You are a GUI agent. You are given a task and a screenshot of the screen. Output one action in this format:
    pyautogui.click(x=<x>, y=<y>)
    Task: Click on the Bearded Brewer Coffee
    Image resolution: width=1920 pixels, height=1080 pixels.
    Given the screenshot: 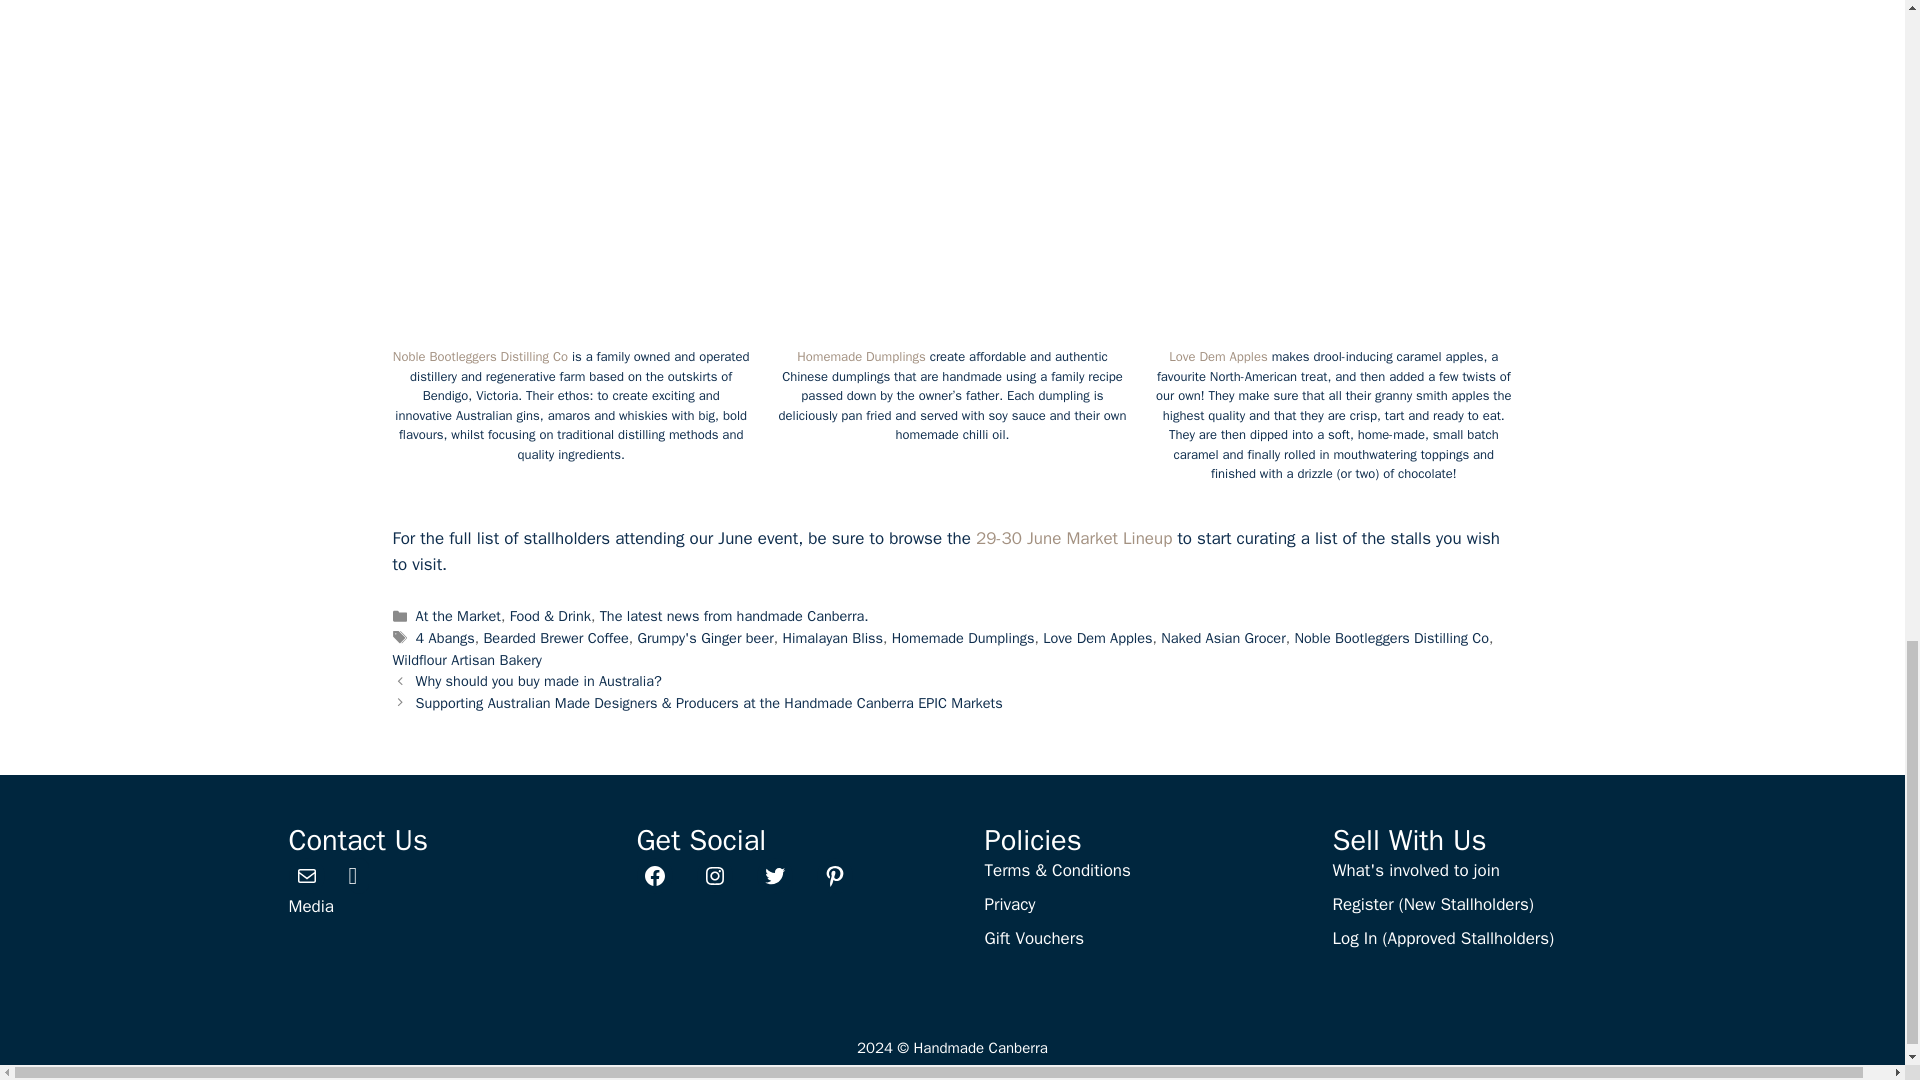 What is the action you would take?
    pyautogui.click(x=555, y=637)
    